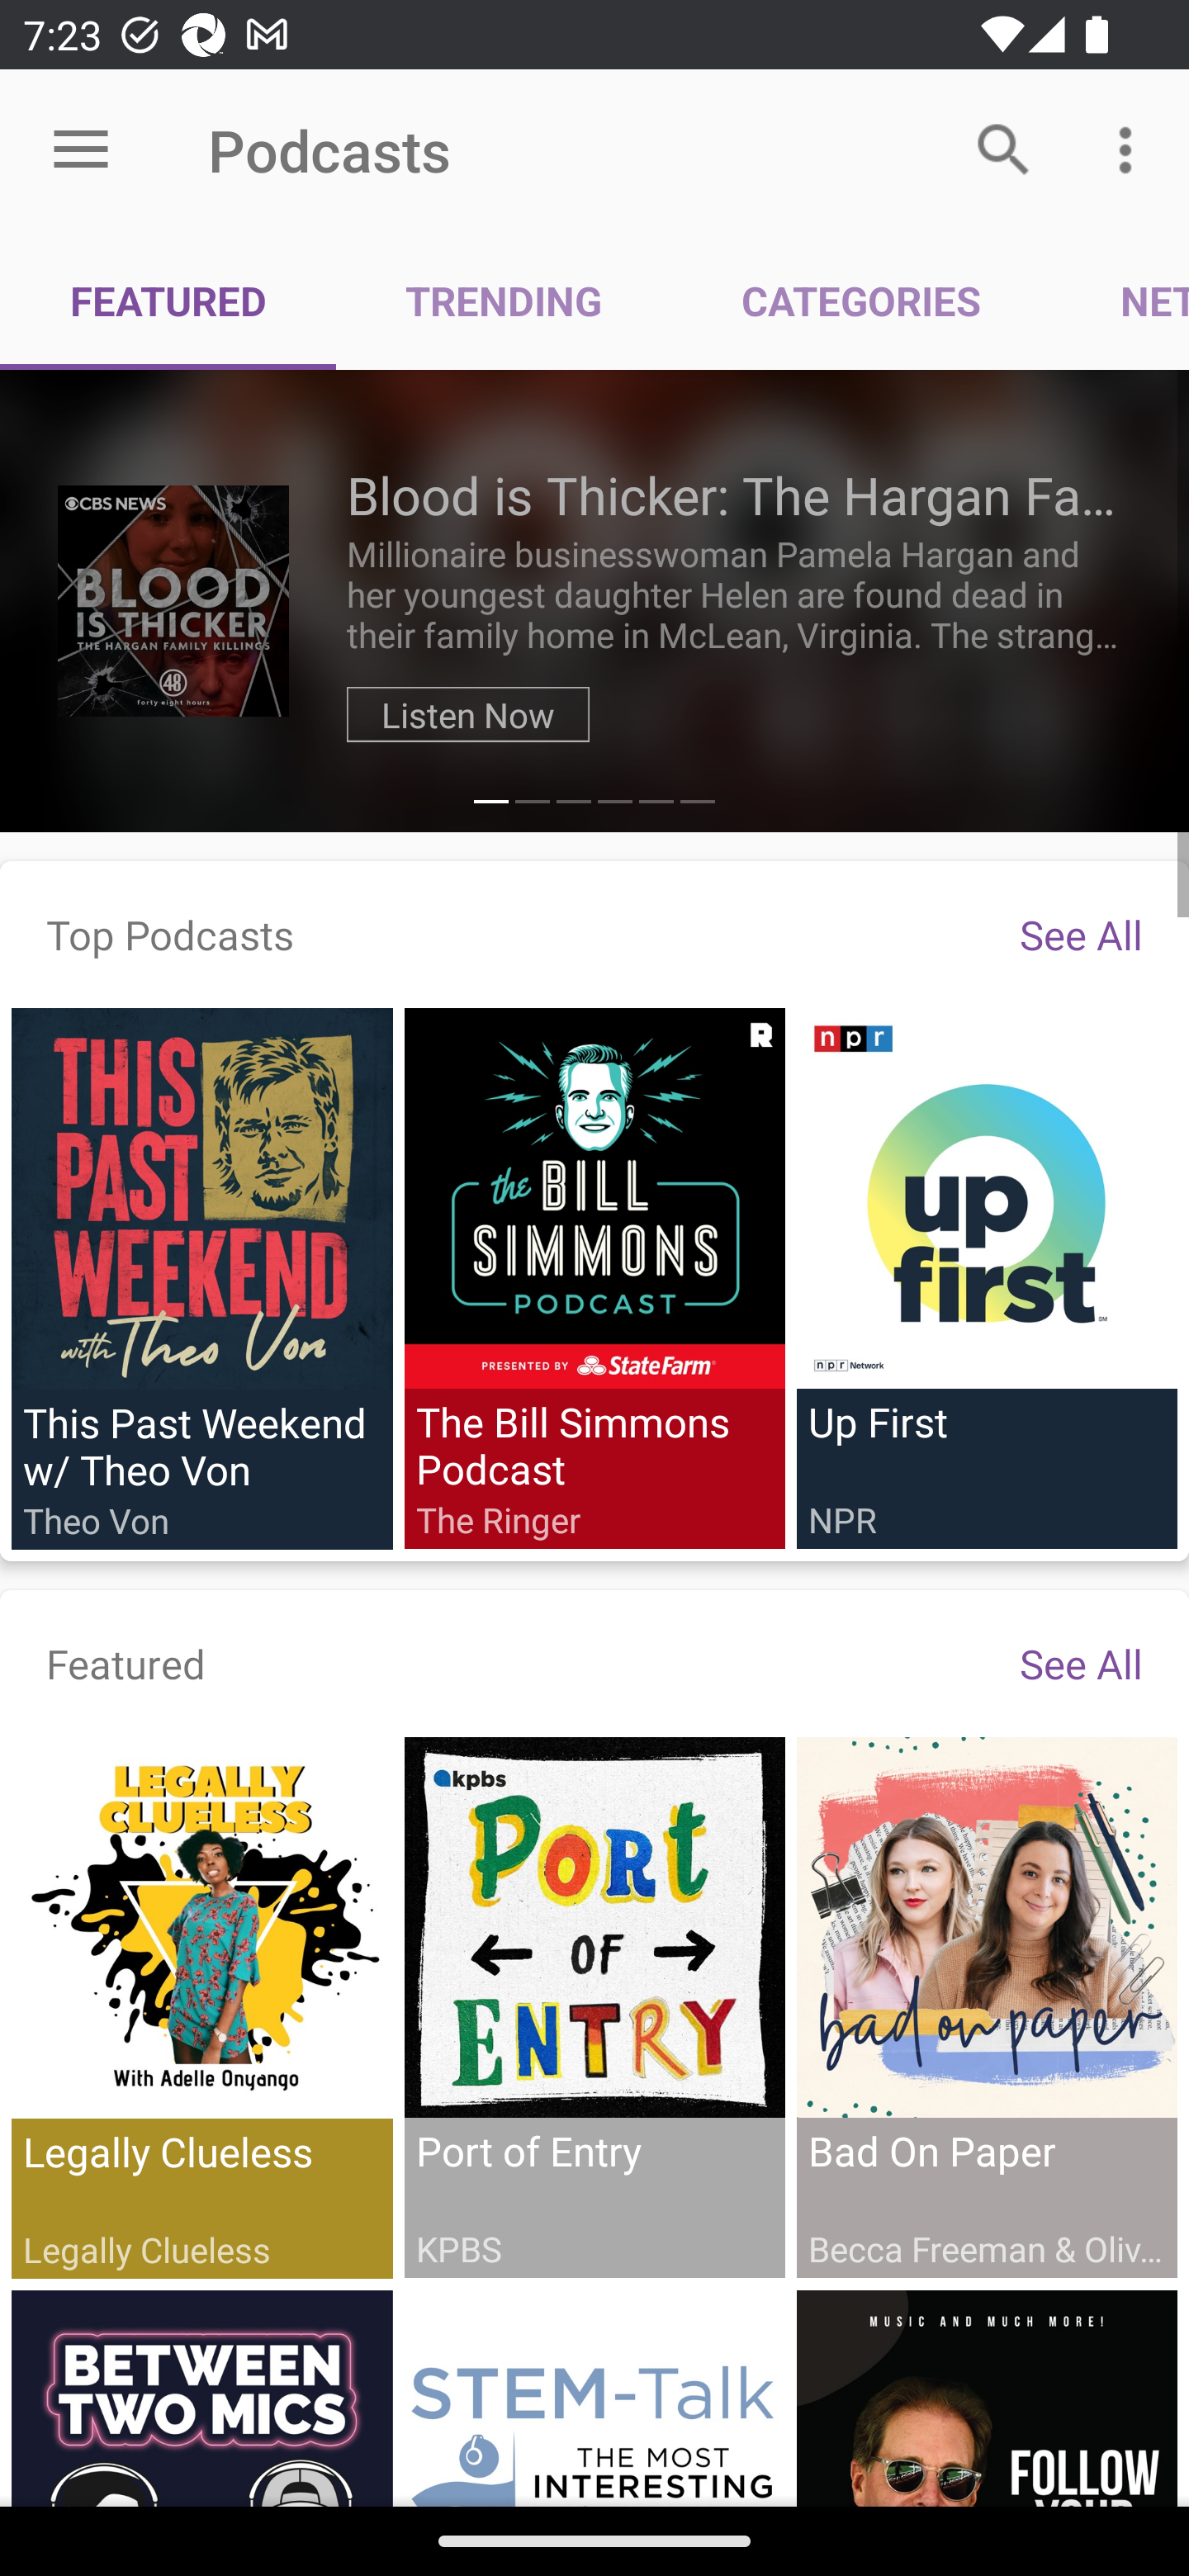  I want to click on Featured, so click(126, 1663).